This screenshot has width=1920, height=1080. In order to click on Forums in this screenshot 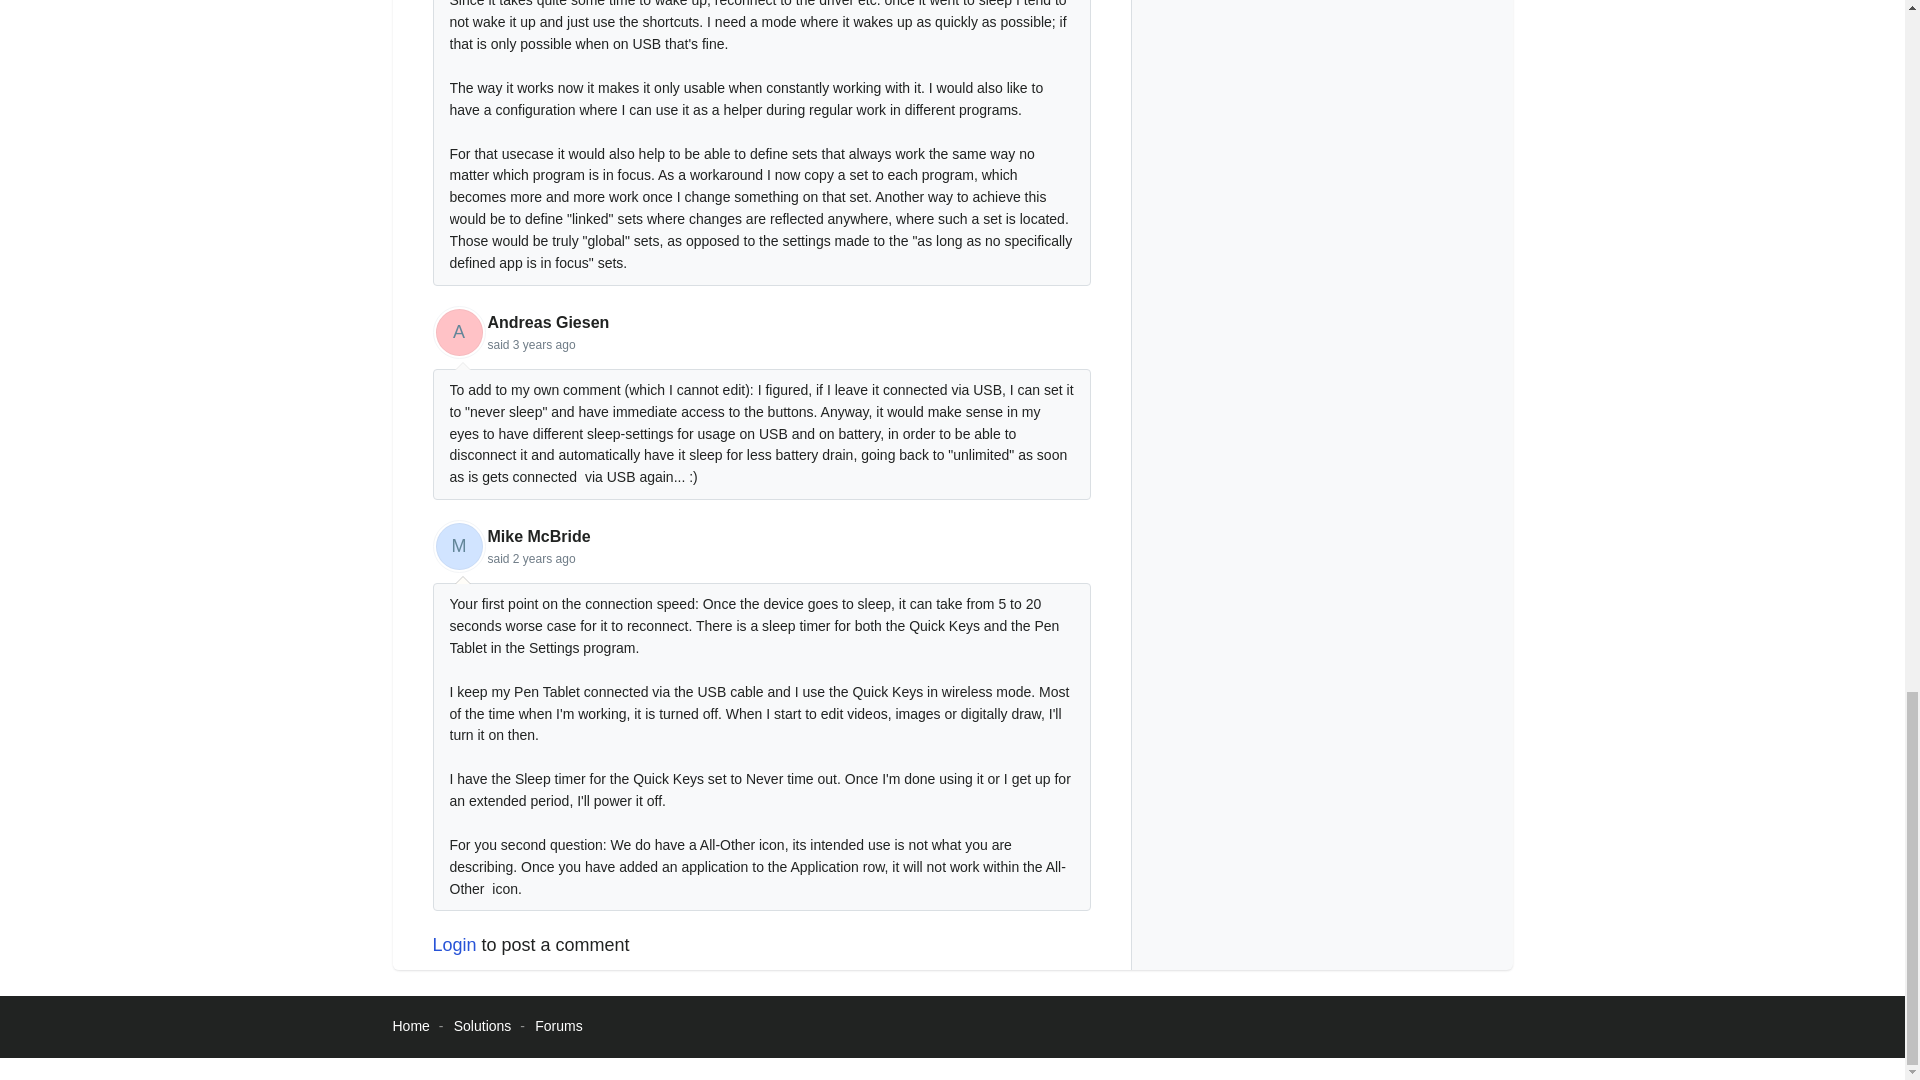, I will do `click(558, 1026)`.